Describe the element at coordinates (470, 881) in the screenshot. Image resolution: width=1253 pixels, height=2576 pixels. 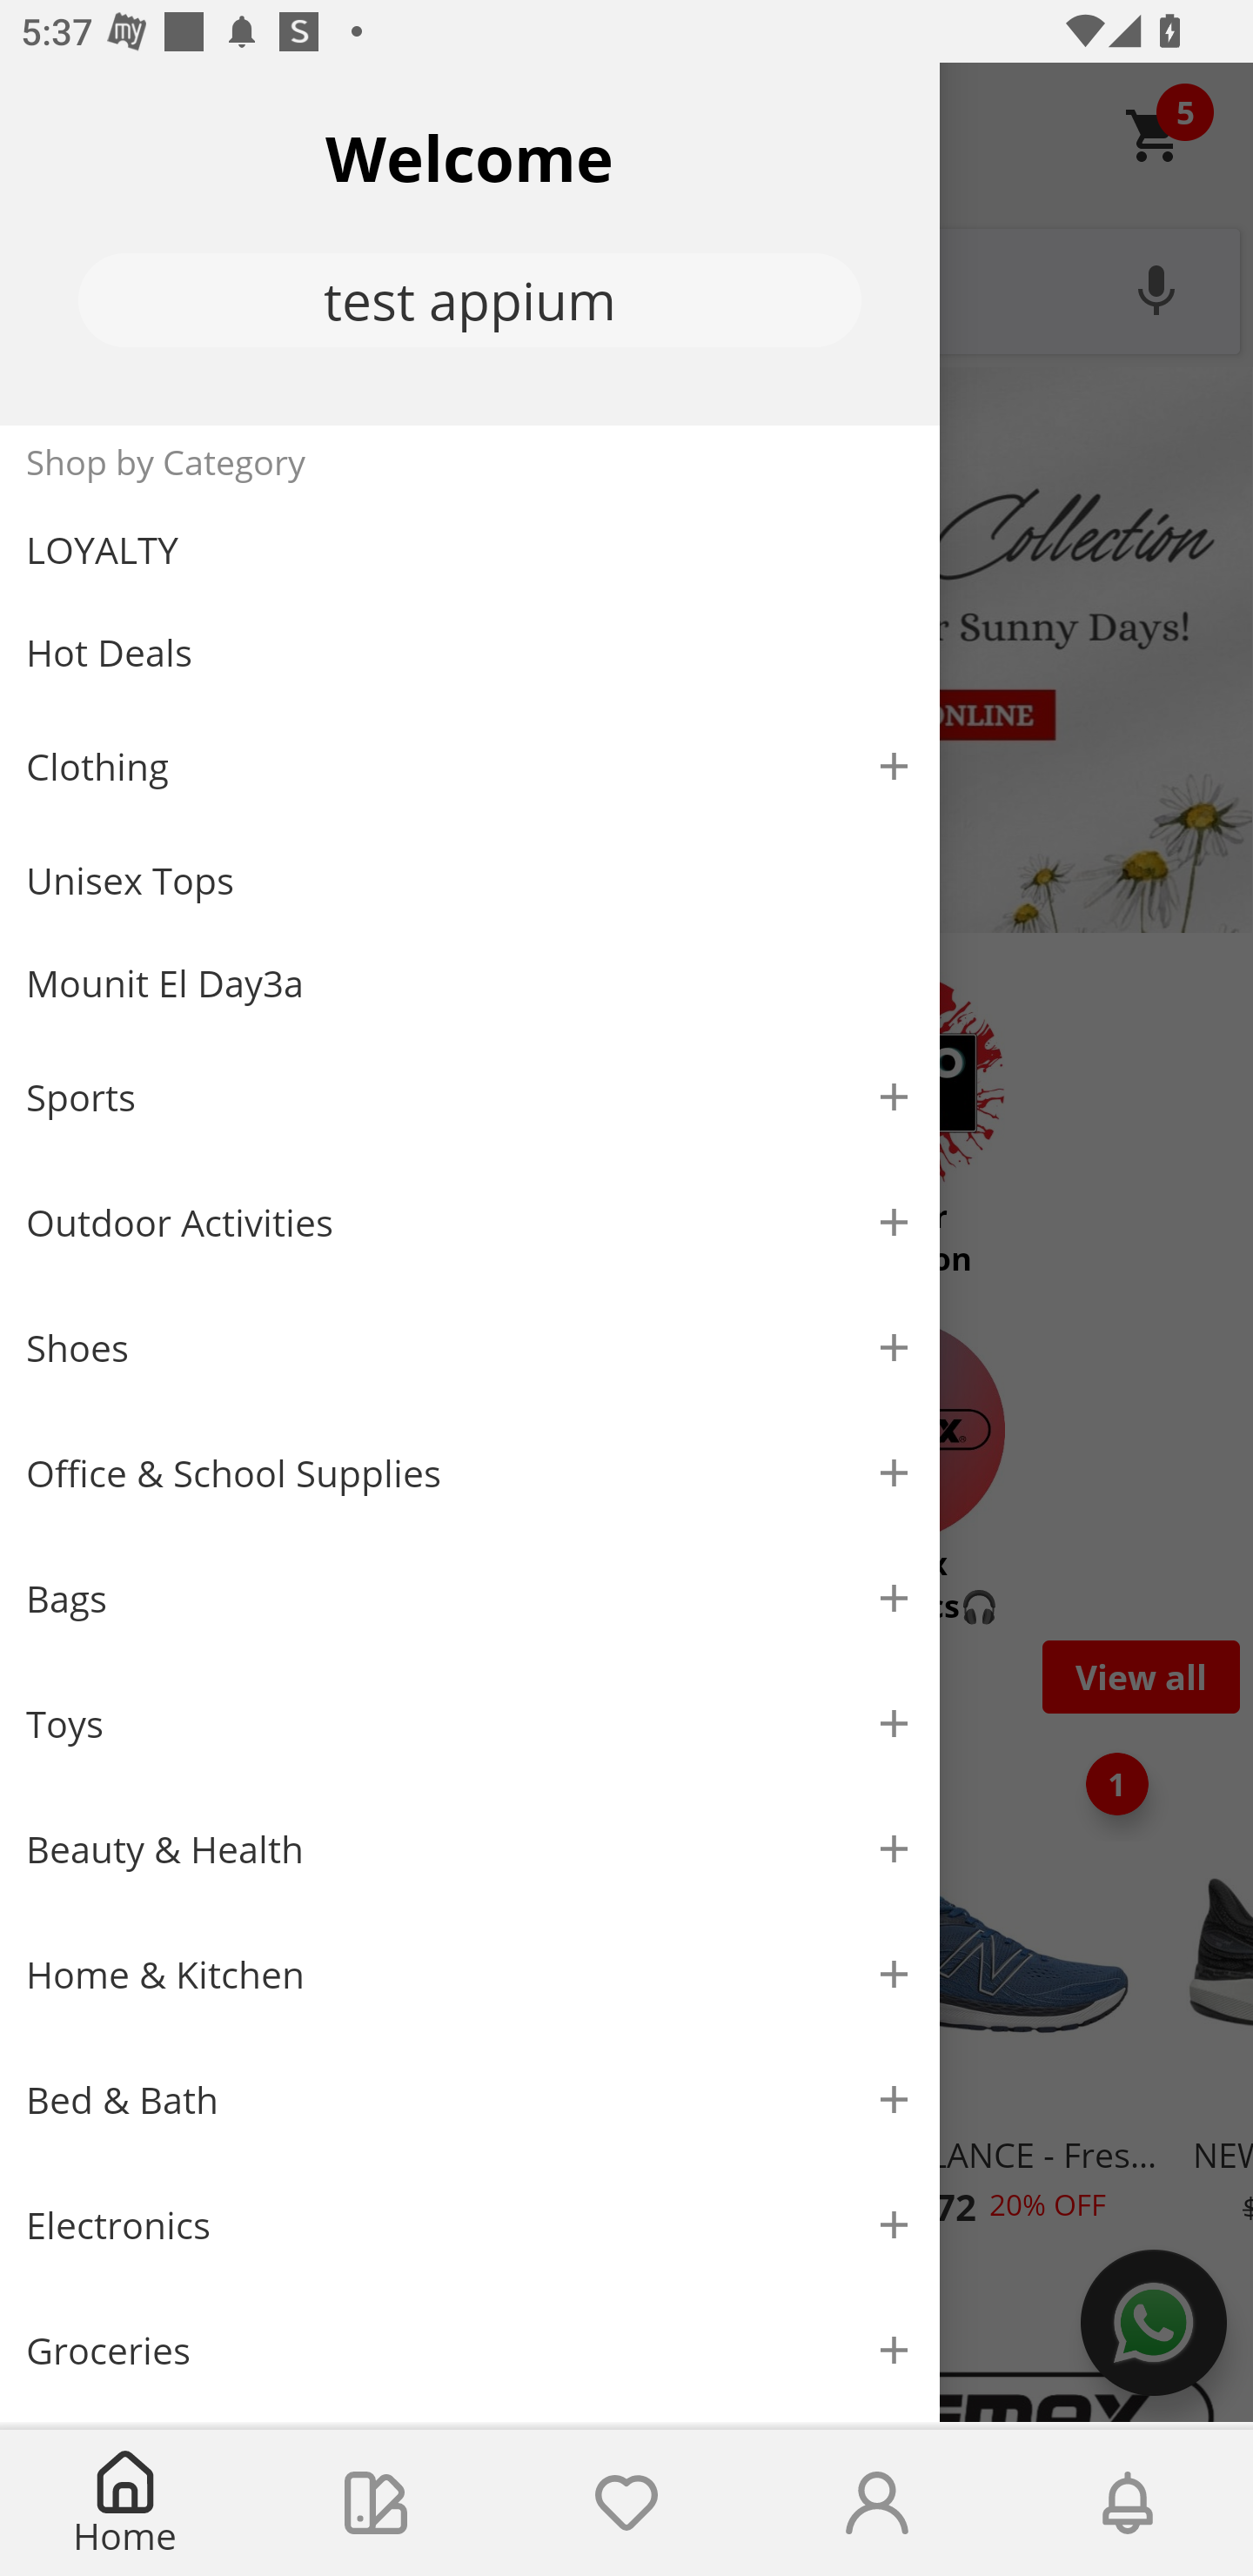
I see `Unisex Tops` at that location.